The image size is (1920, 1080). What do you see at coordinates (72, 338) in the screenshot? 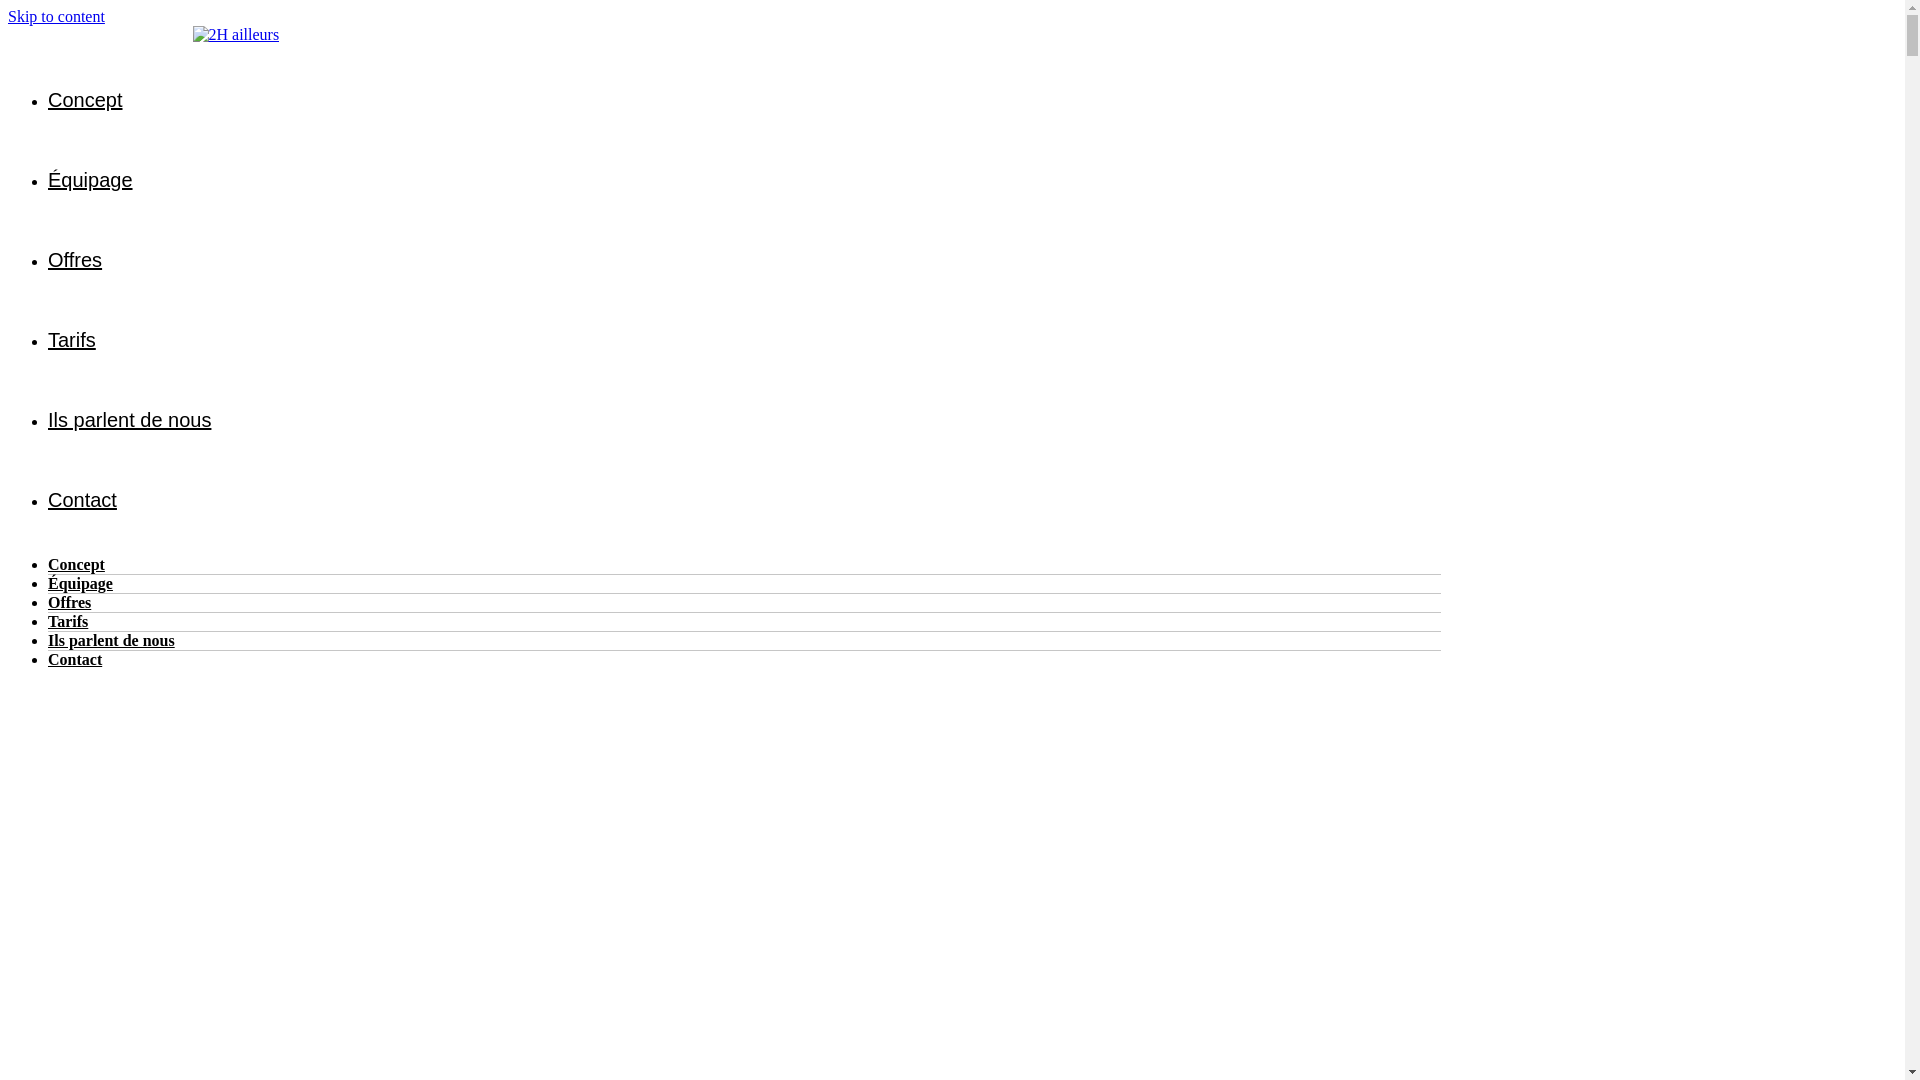
I see `Tarifs` at bounding box center [72, 338].